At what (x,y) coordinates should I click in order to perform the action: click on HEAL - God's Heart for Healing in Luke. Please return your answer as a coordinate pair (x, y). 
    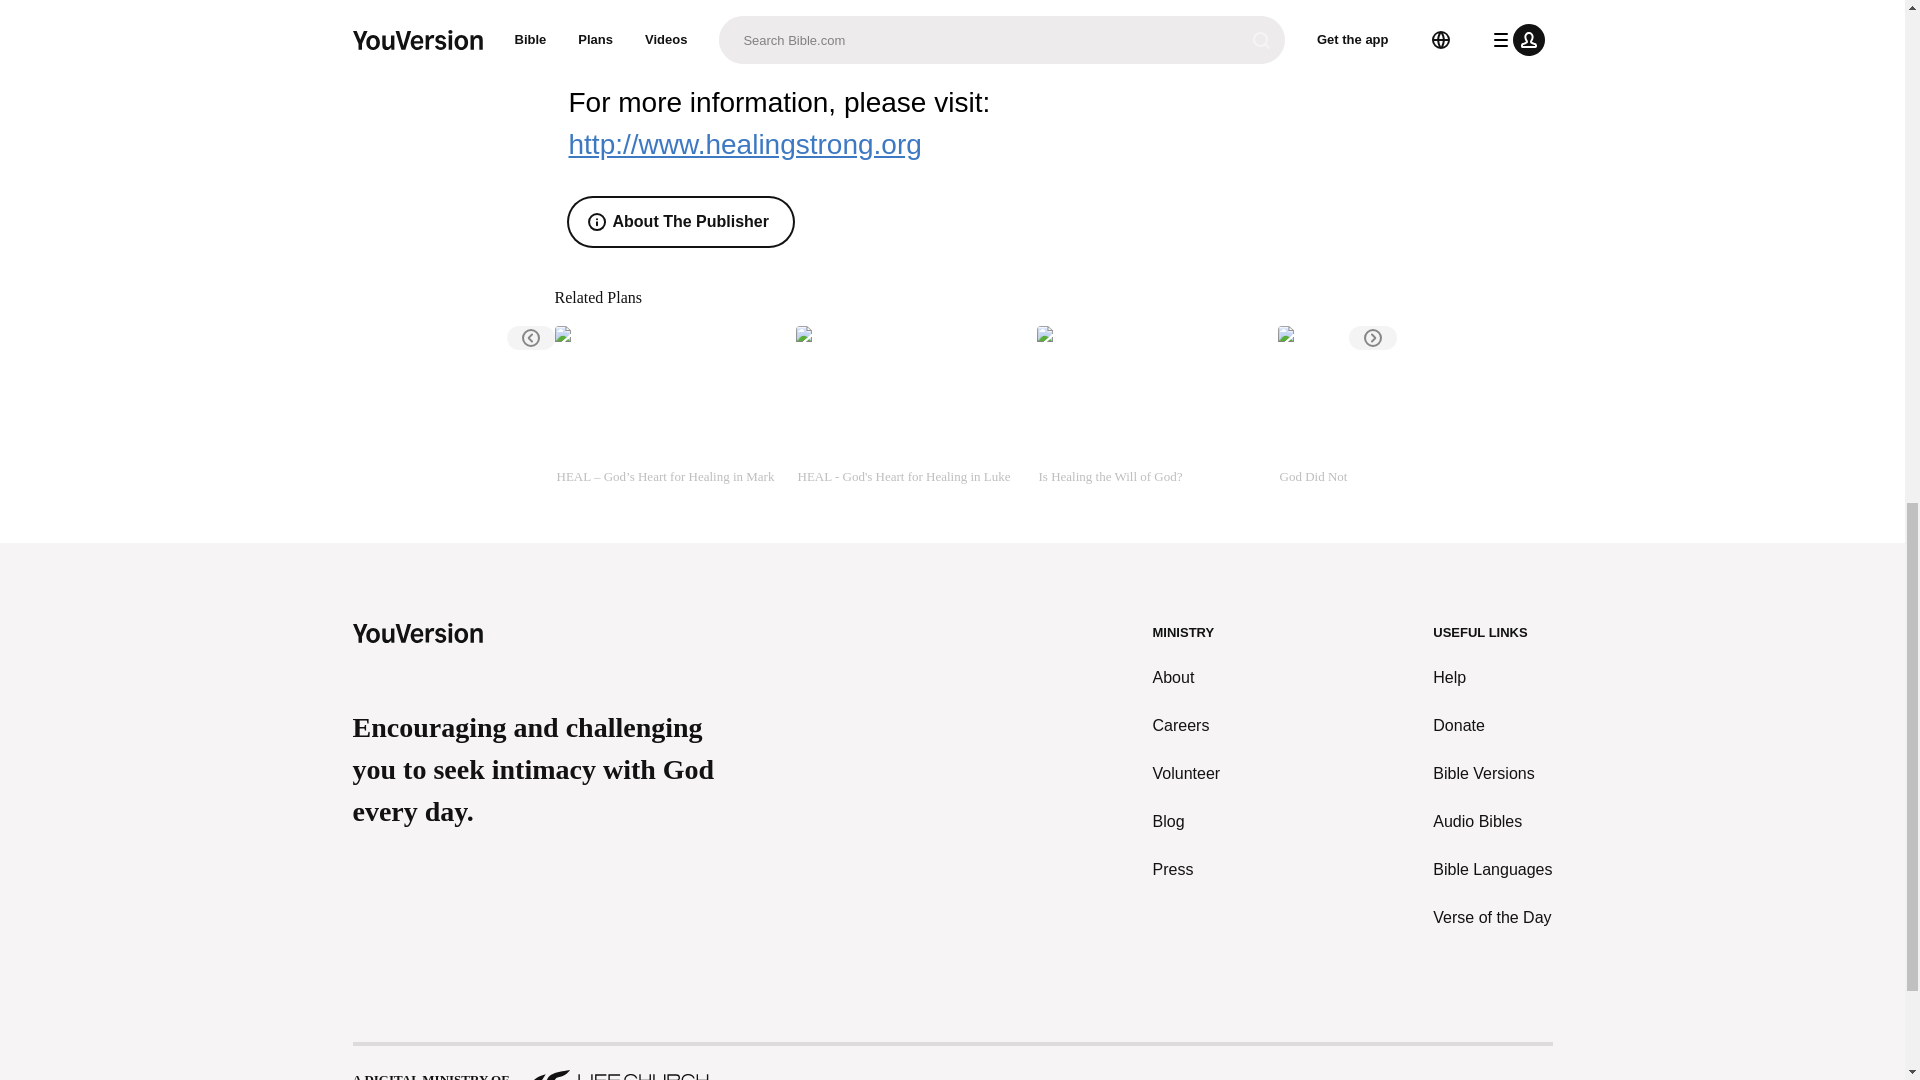
    Looking at the image, I should click on (908, 406).